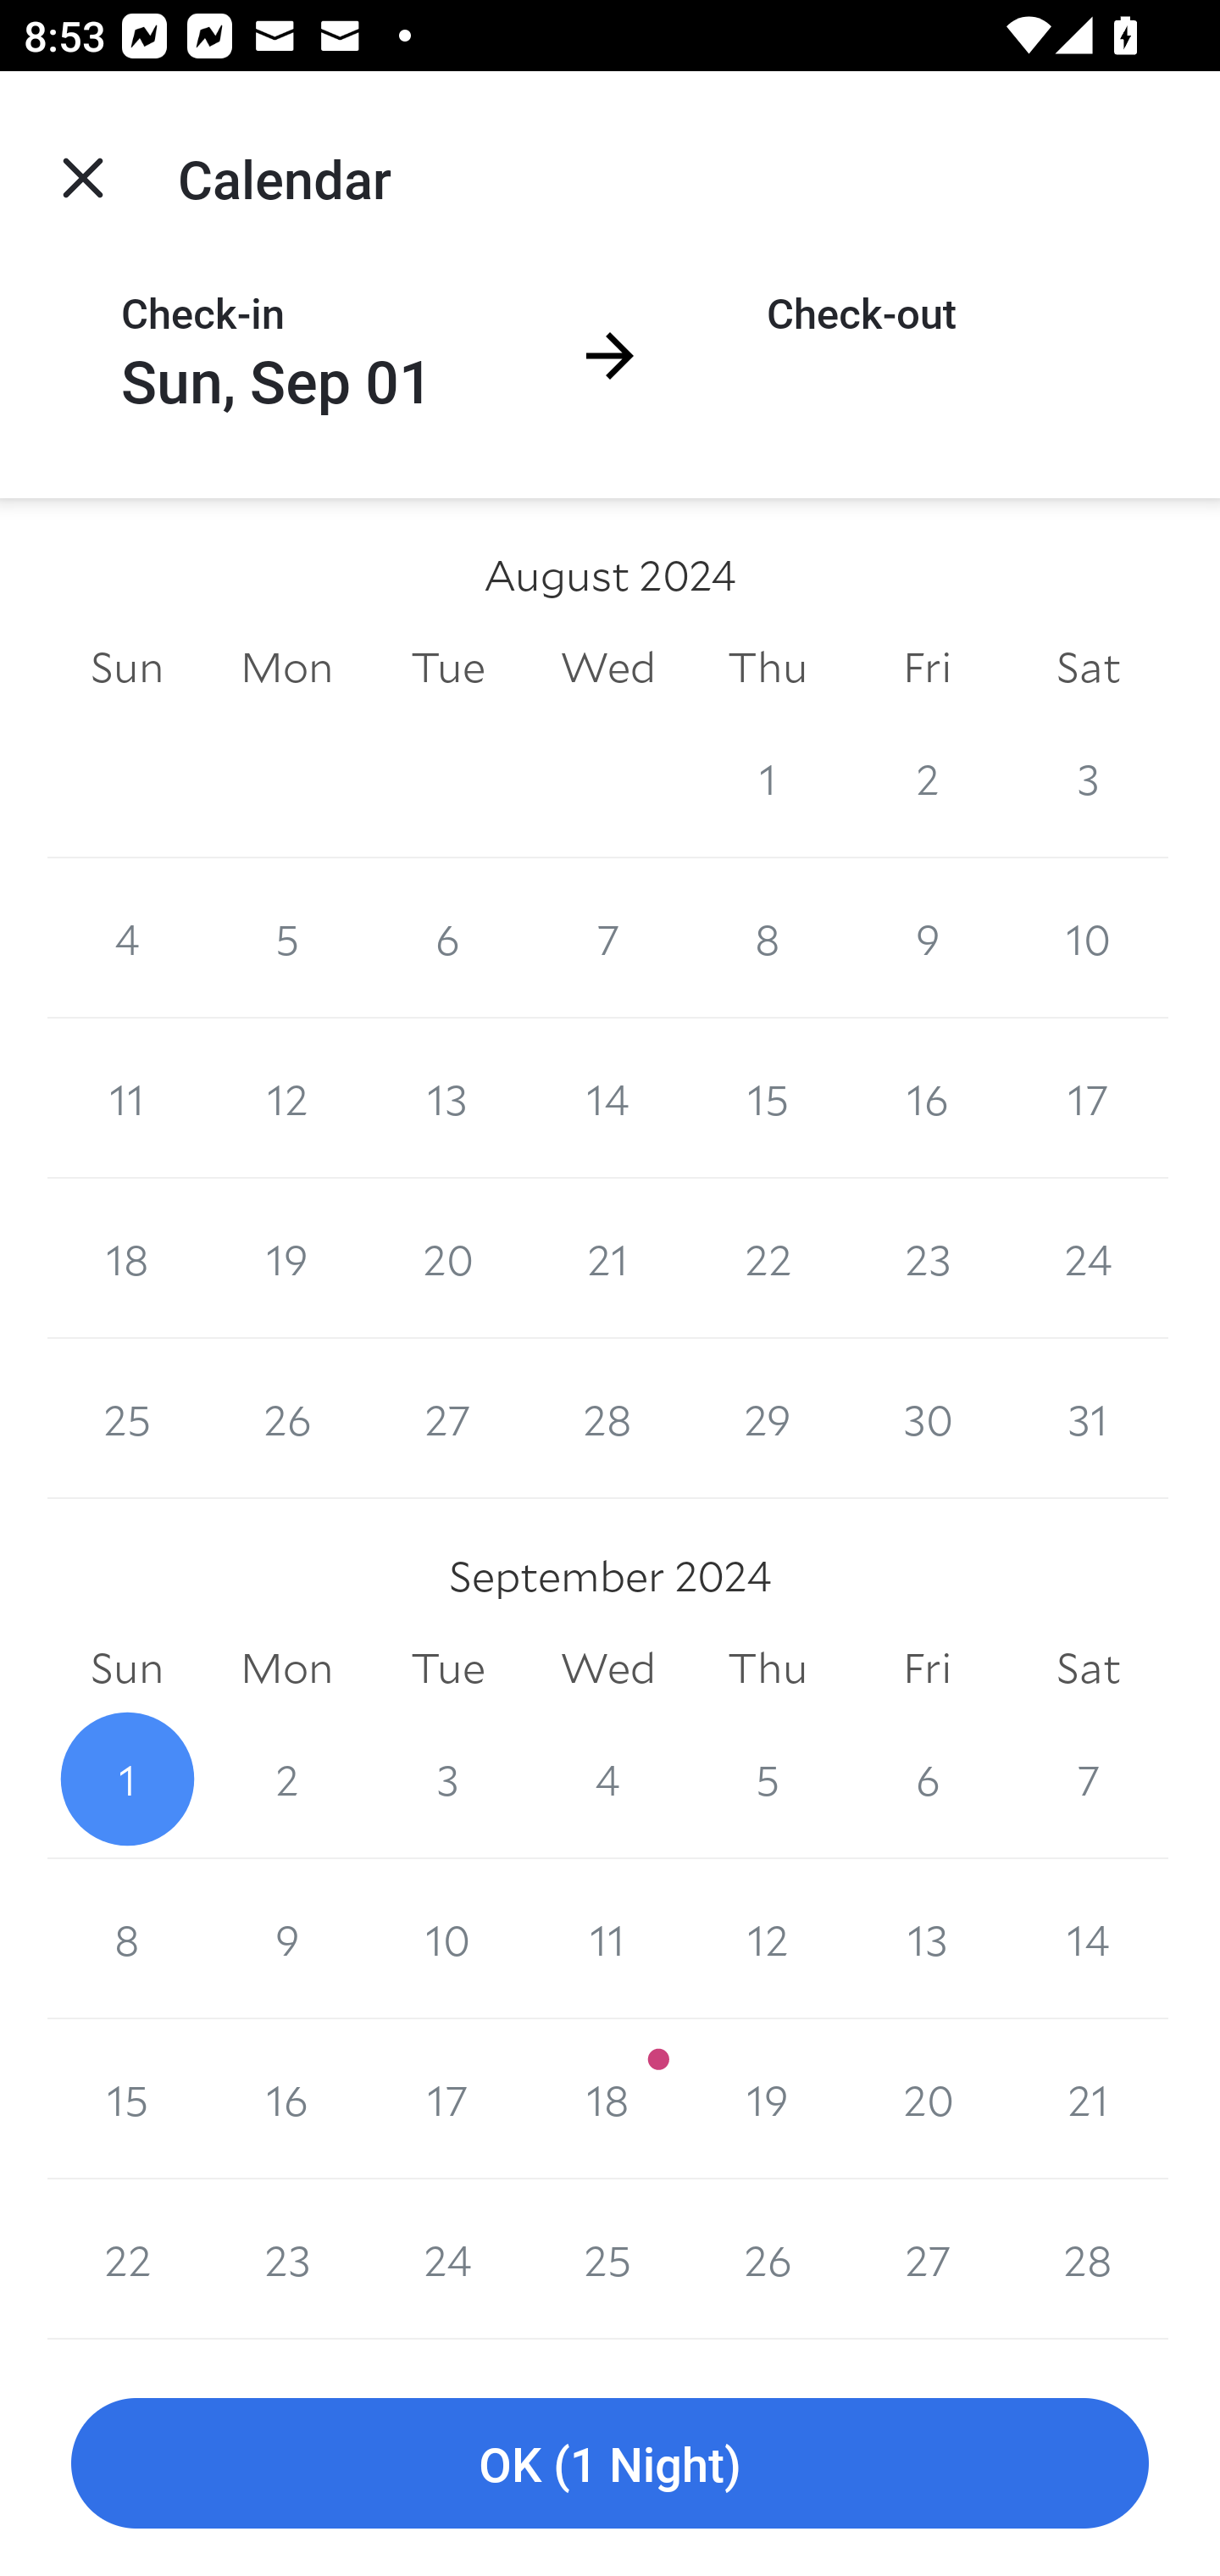 The height and width of the screenshot is (2576, 1220). I want to click on Tue, so click(447, 666).